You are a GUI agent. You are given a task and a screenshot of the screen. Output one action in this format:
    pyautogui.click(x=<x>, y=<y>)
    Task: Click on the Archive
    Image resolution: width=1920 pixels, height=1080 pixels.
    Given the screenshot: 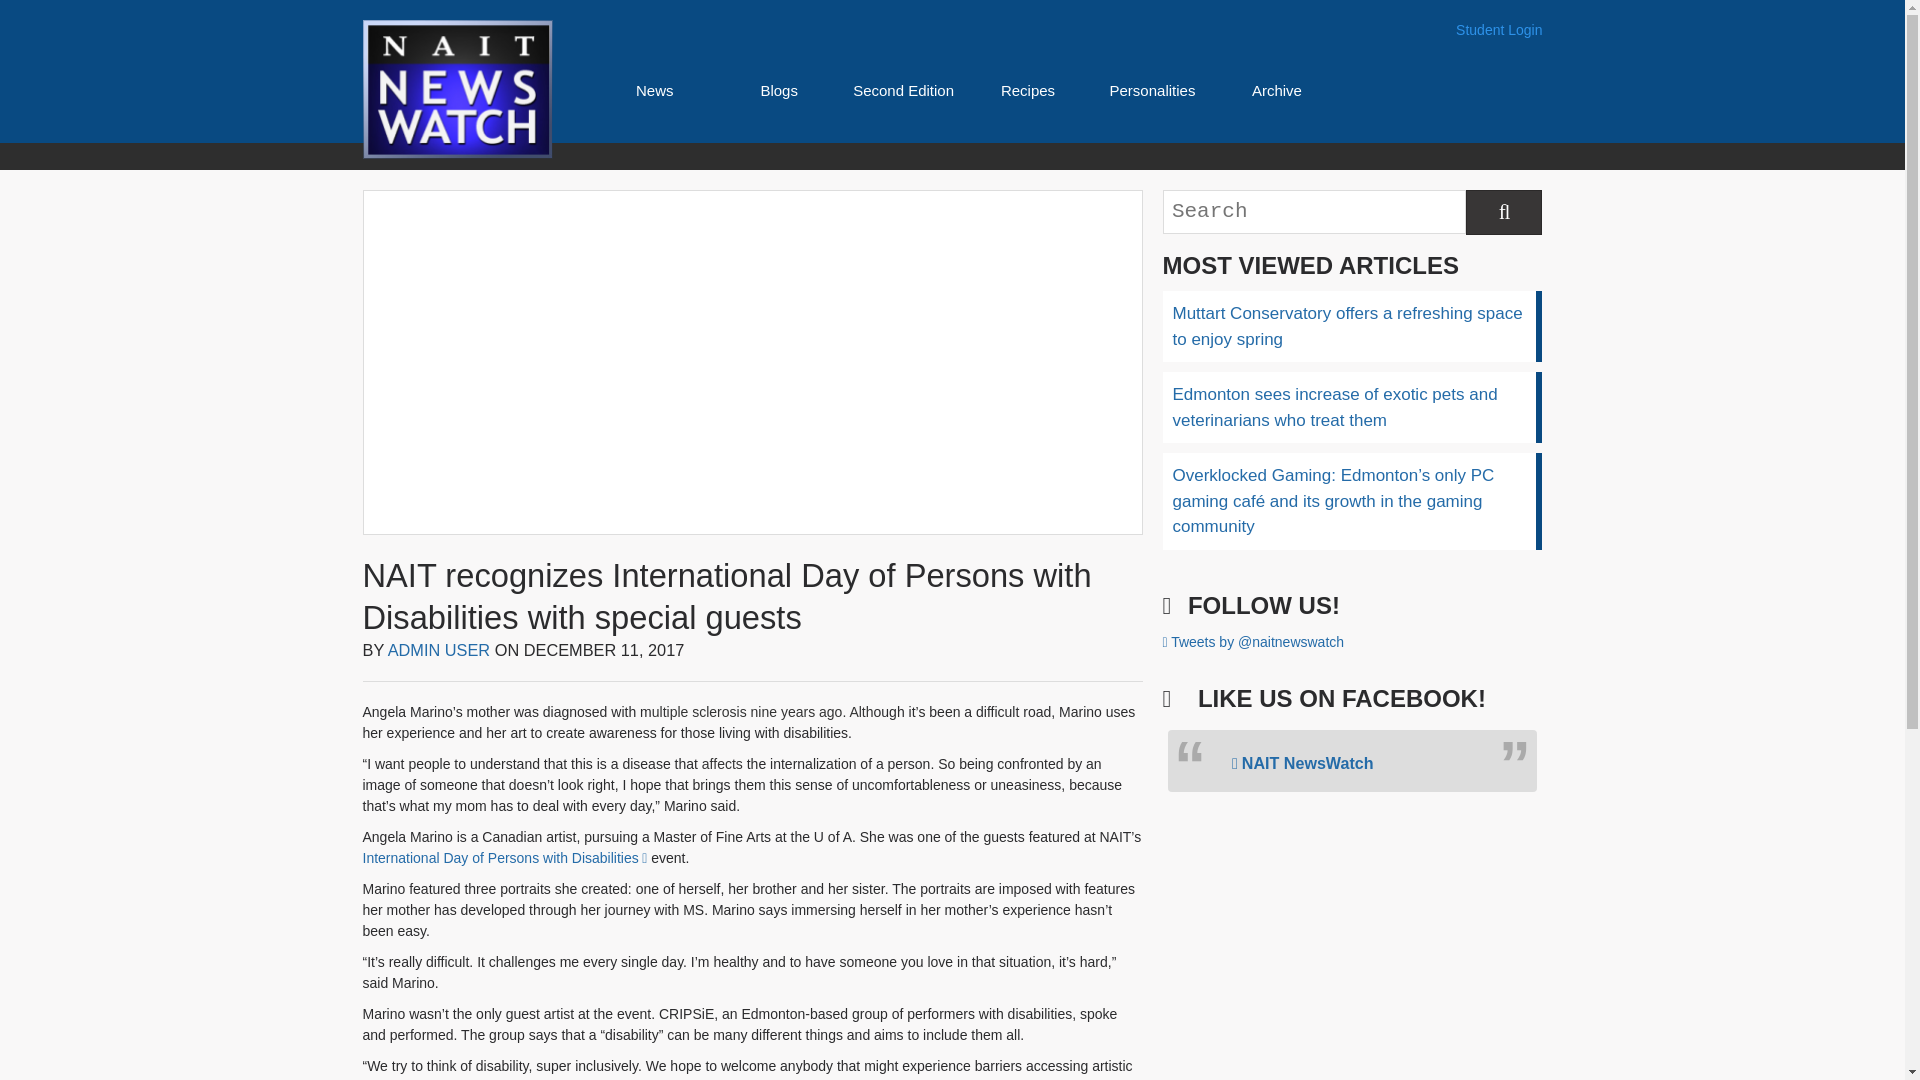 What is the action you would take?
    pyautogui.click(x=1276, y=90)
    